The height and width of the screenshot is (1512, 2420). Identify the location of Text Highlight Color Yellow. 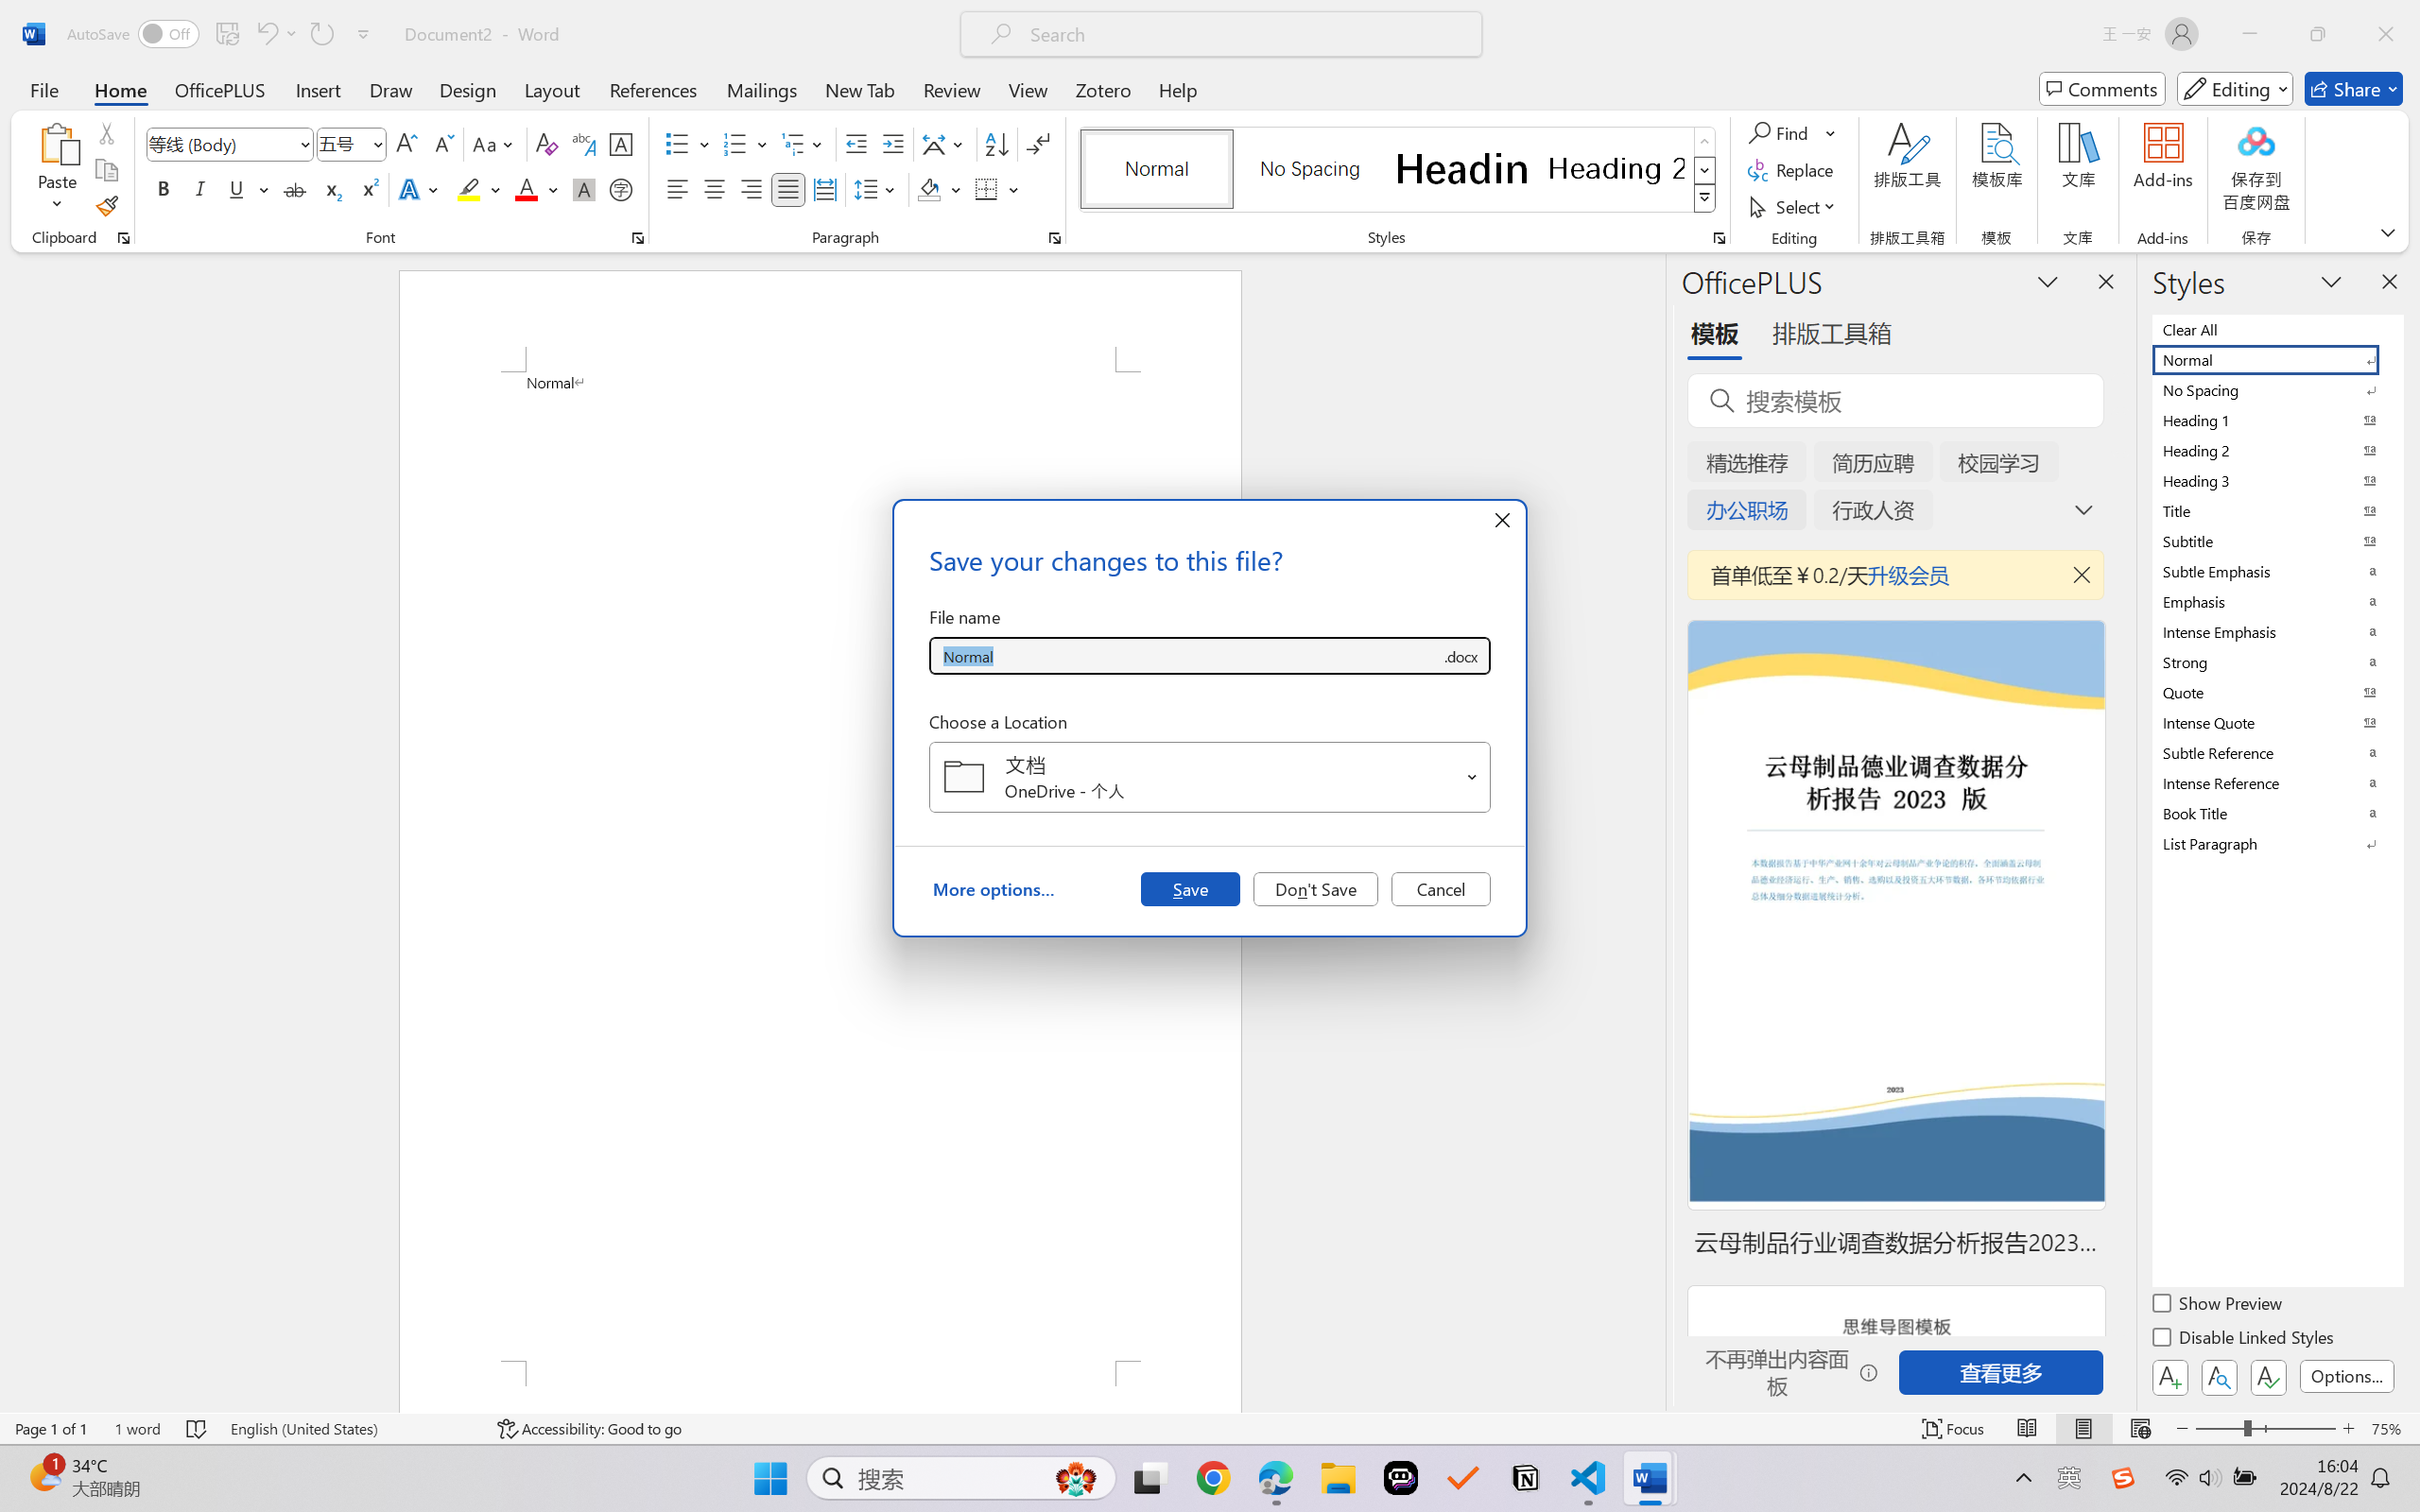
(469, 189).